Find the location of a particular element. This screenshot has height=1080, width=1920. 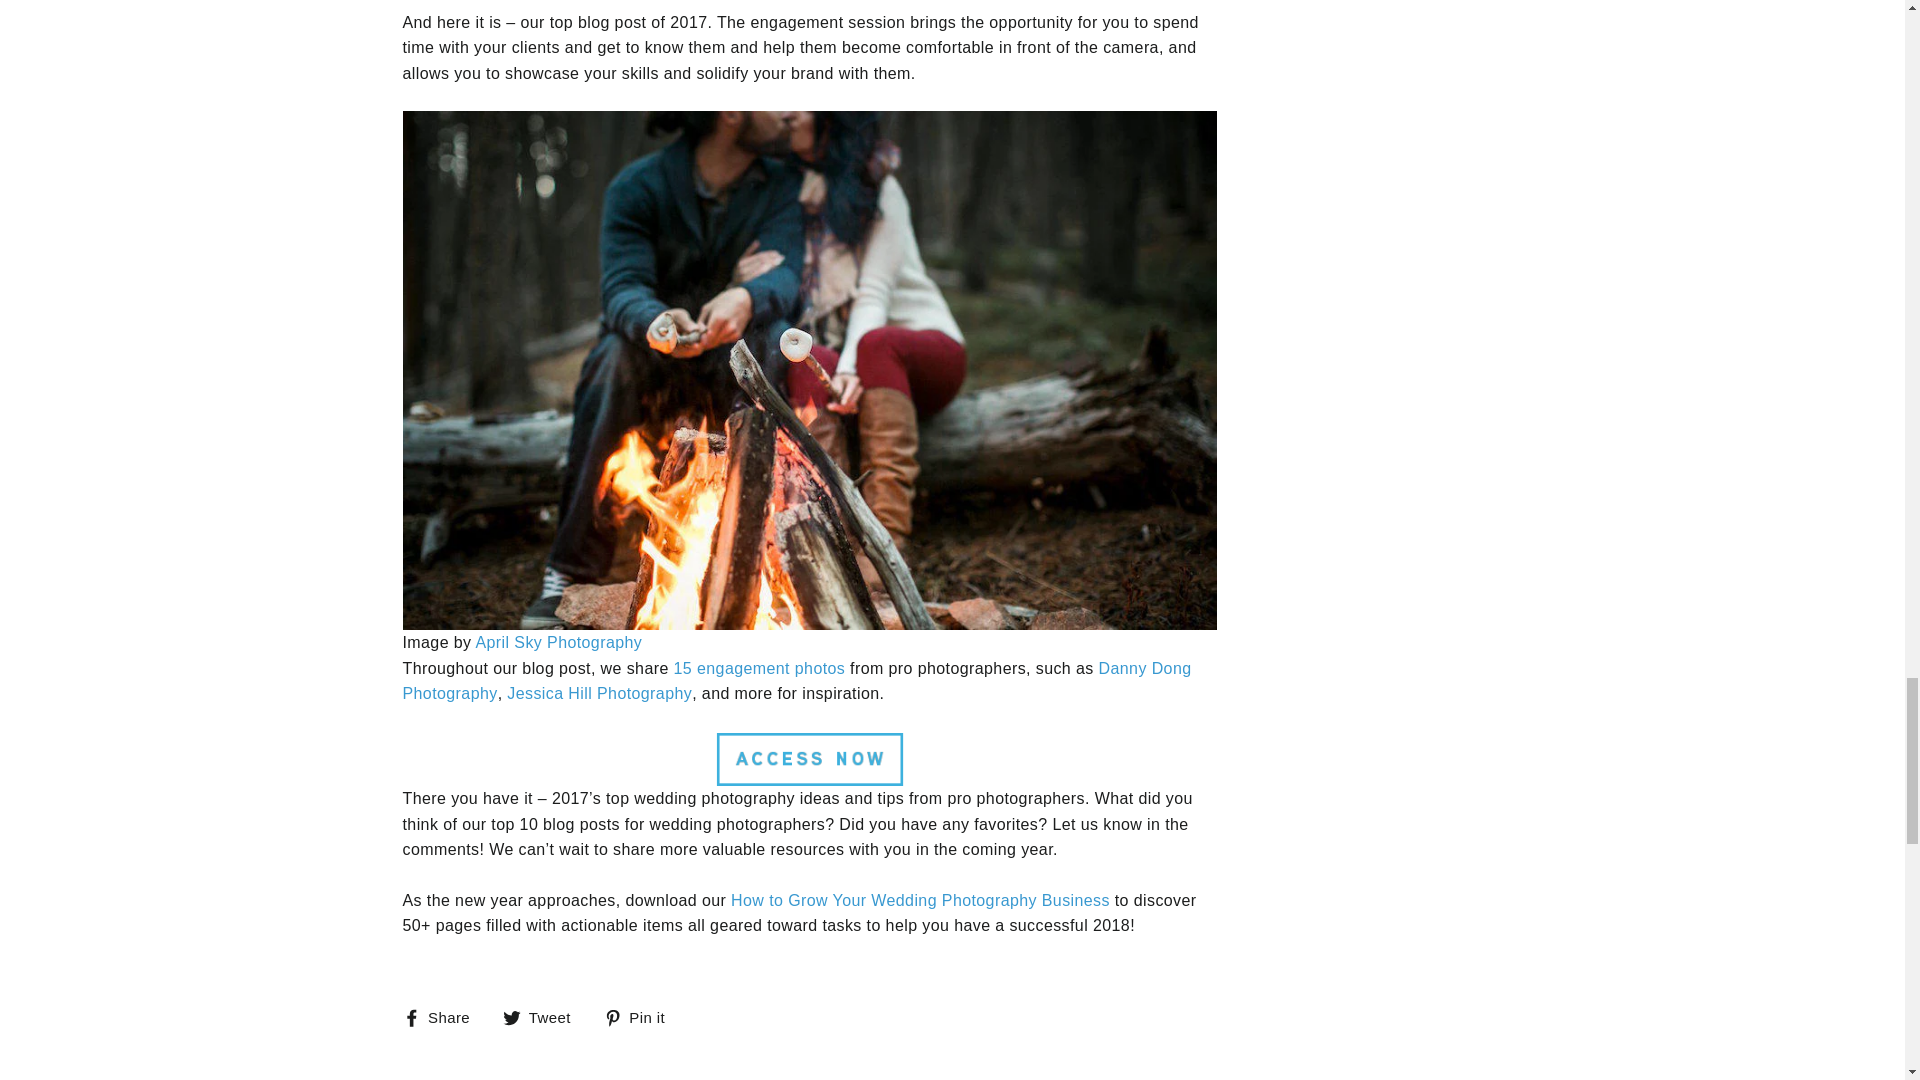

Pin on Pinterest is located at coordinates (642, 1018).